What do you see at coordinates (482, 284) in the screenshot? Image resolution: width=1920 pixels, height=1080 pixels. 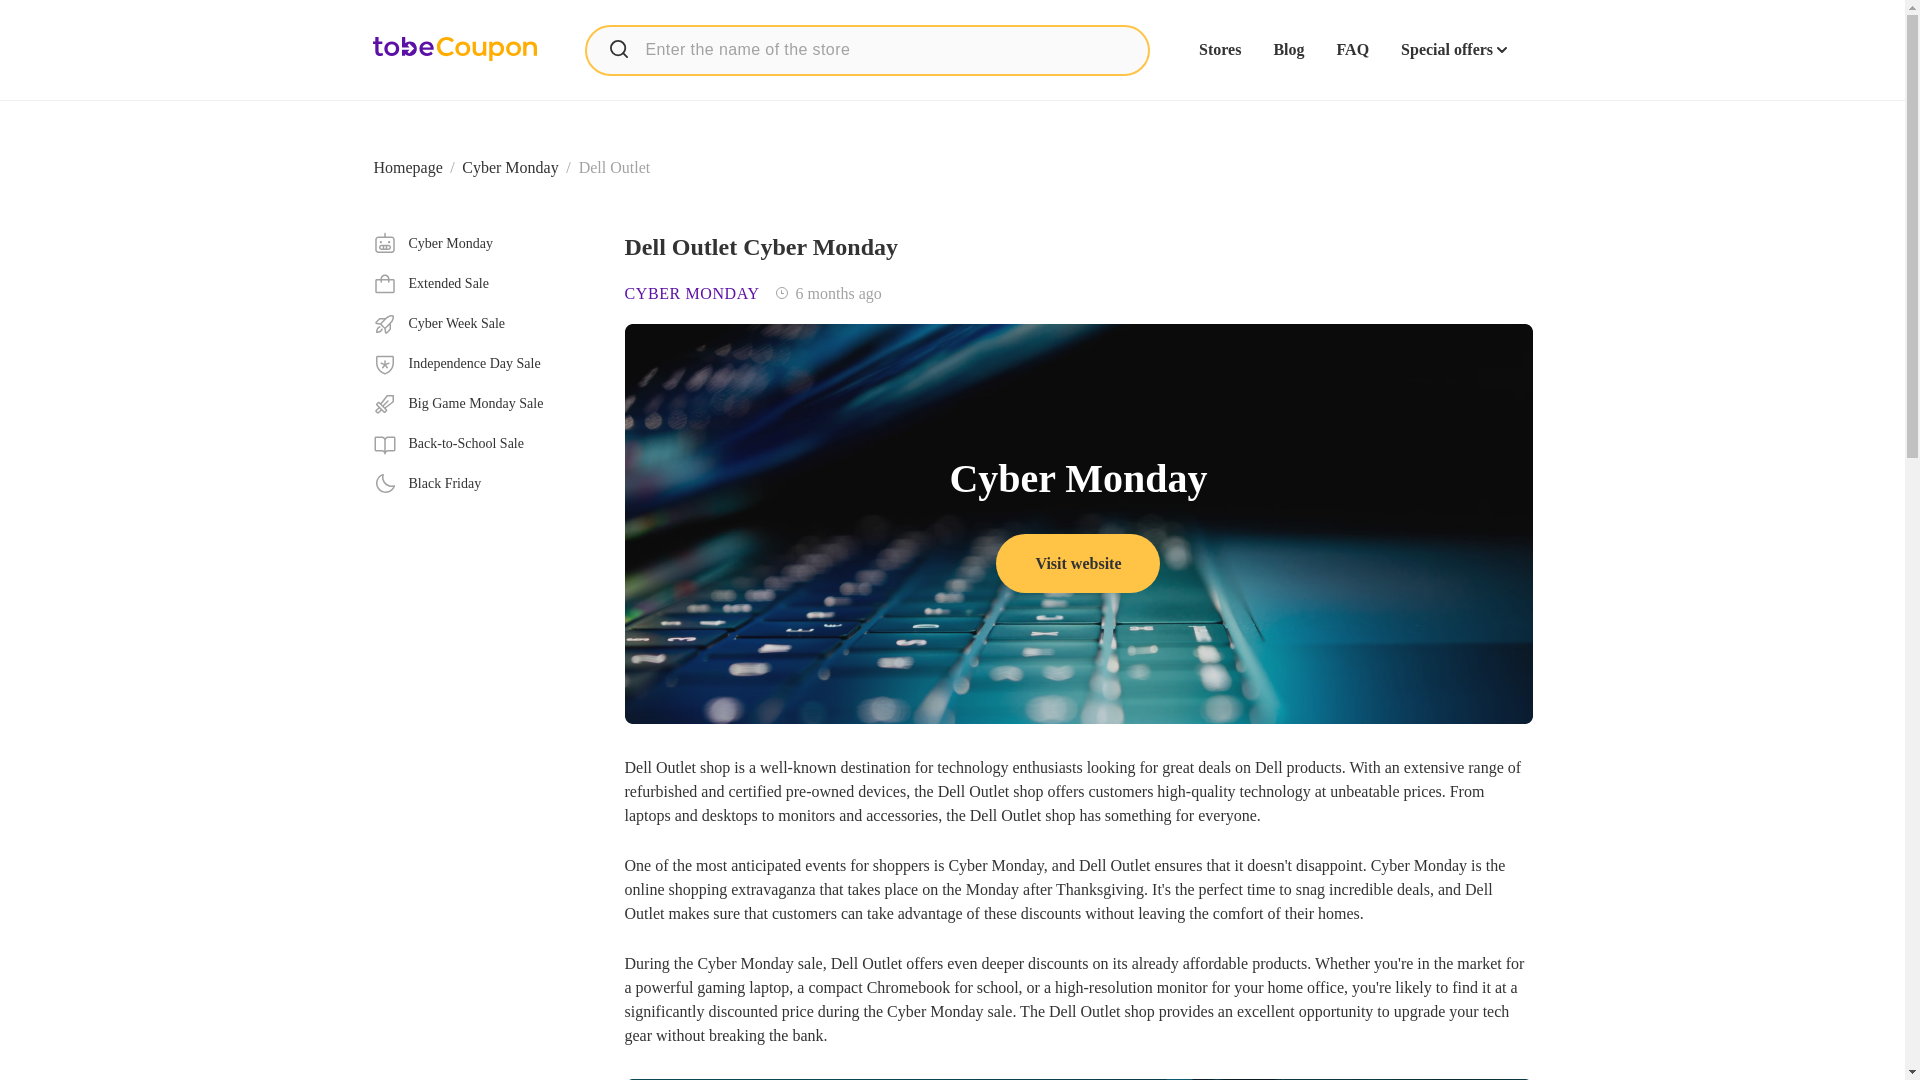 I see `Visit website` at bounding box center [482, 284].